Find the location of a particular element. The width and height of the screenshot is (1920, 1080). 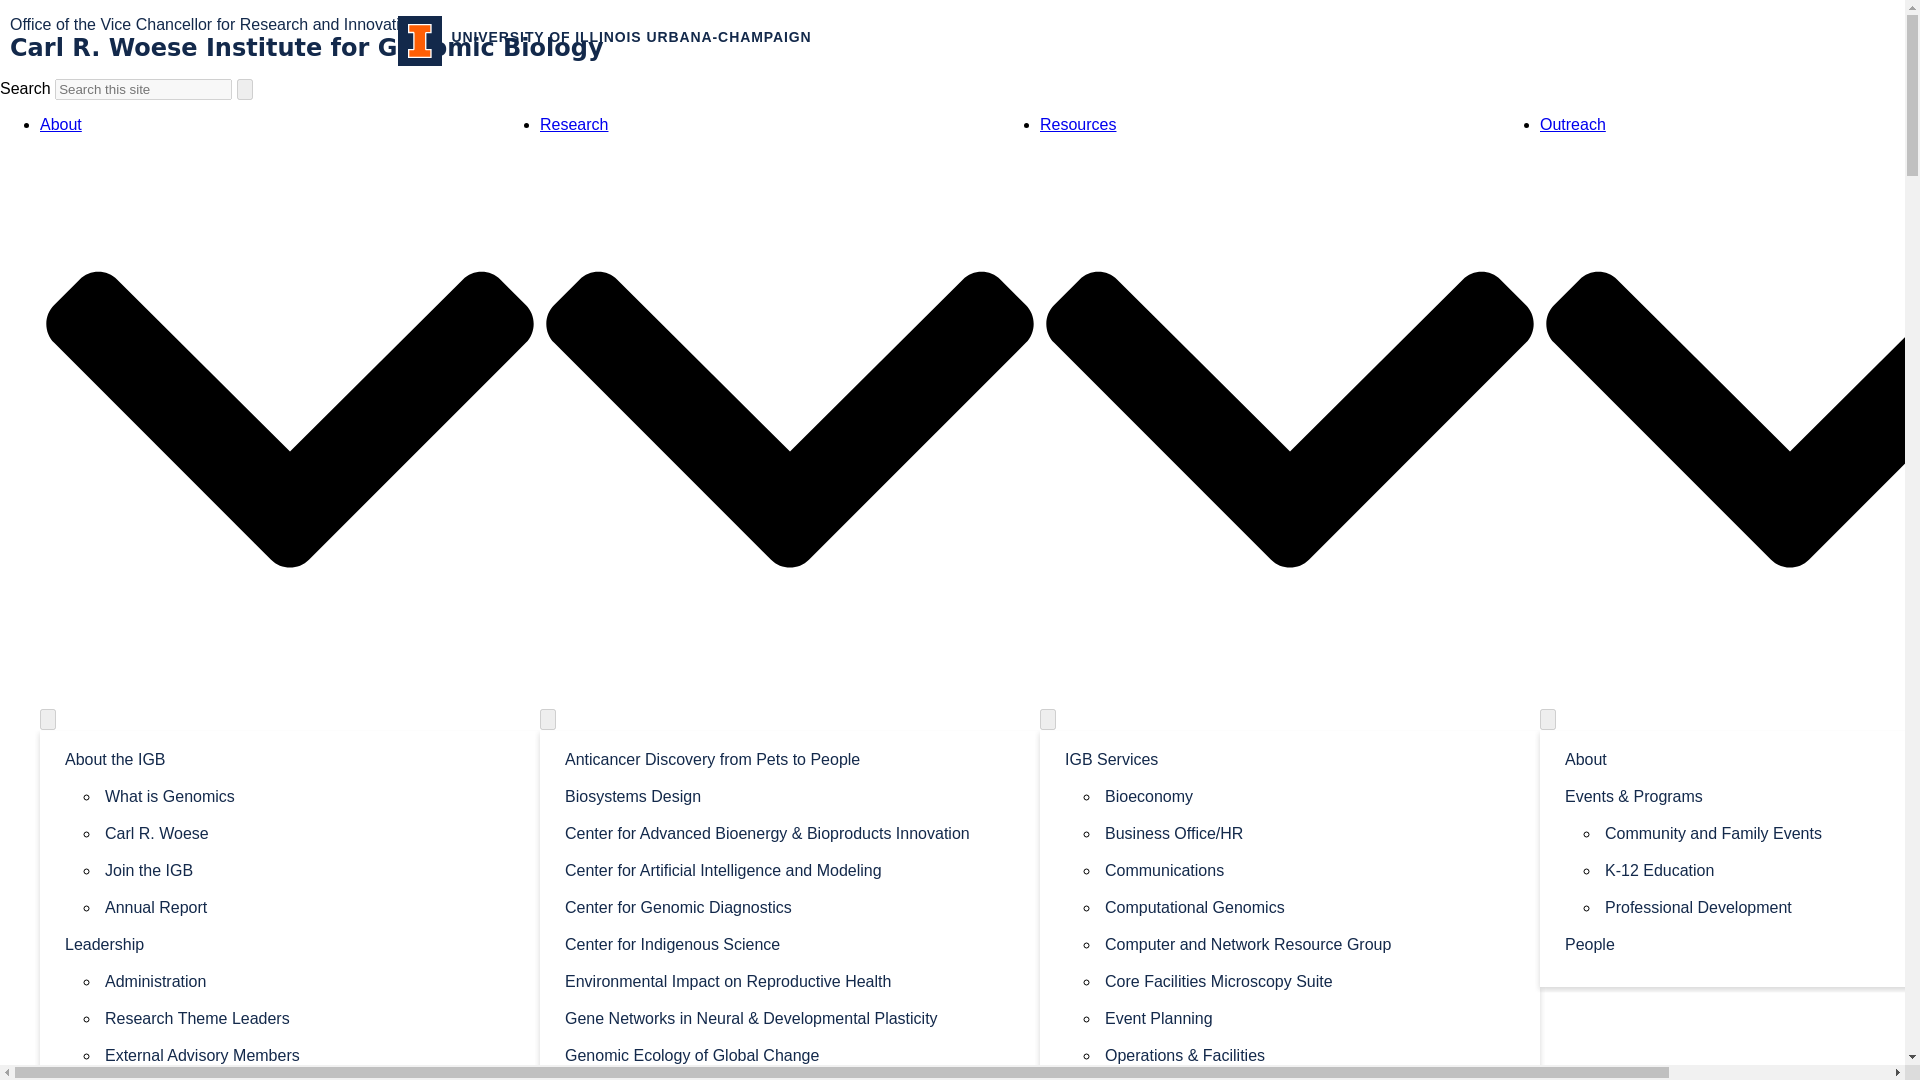

External Advisory Members is located at coordinates (310, 1054).